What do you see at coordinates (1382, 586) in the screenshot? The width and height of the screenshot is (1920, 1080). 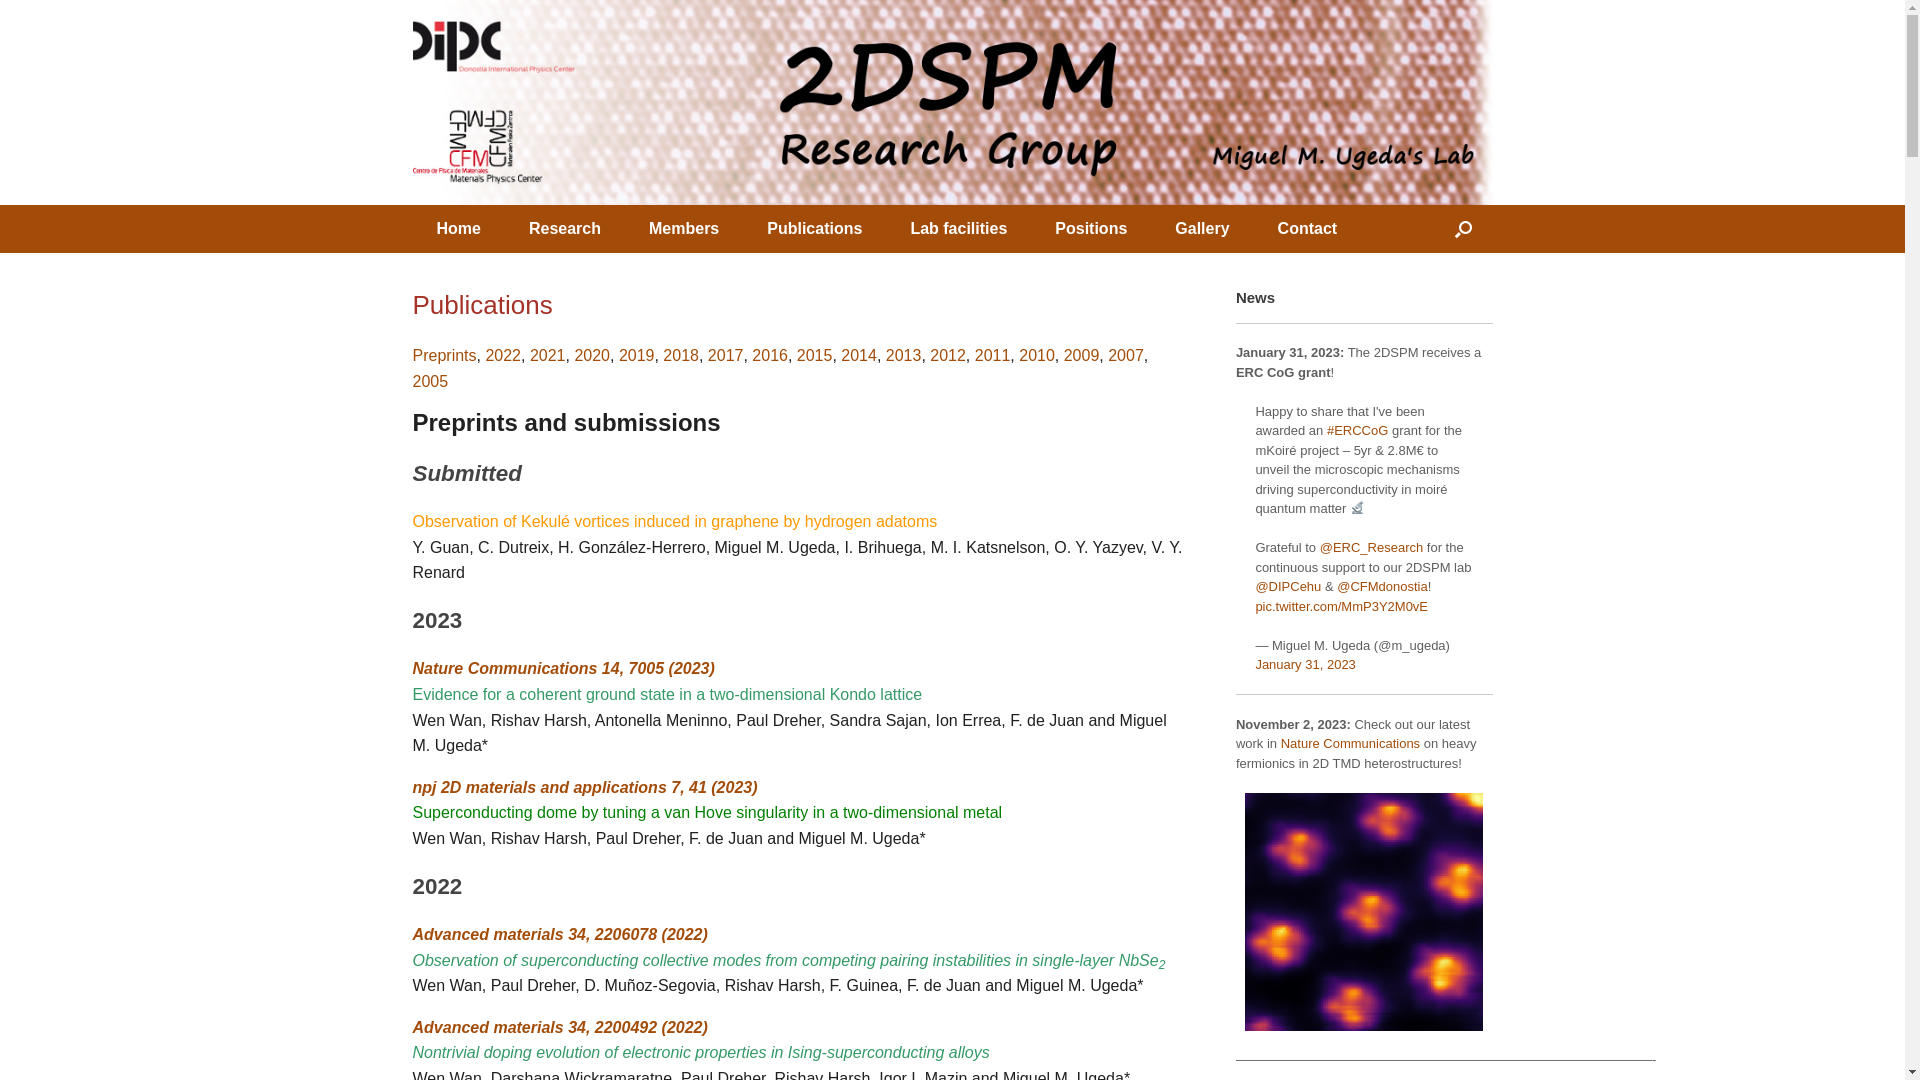 I see `@CFMdonostia` at bounding box center [1382, 586].